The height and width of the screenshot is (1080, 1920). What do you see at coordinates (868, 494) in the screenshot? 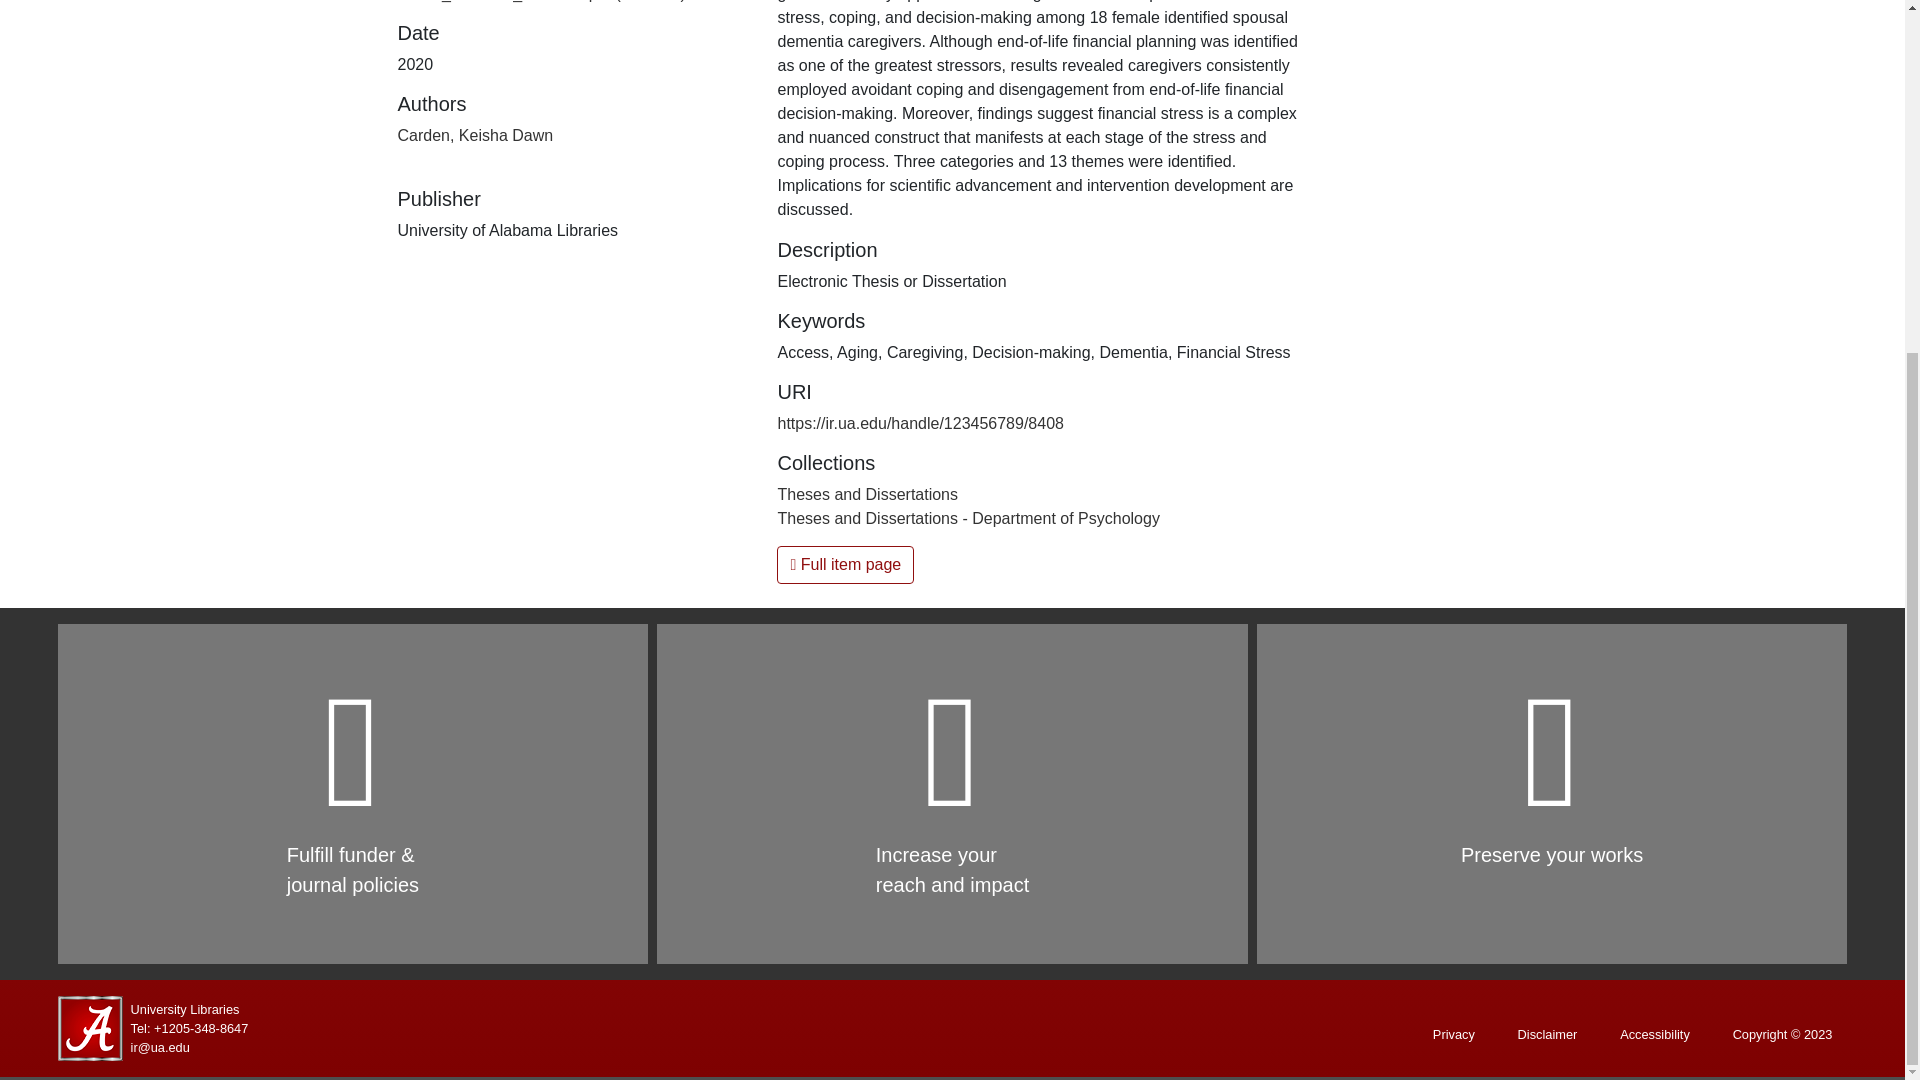
I see `Theses and Dissertations` at bounding box center [868, 494].